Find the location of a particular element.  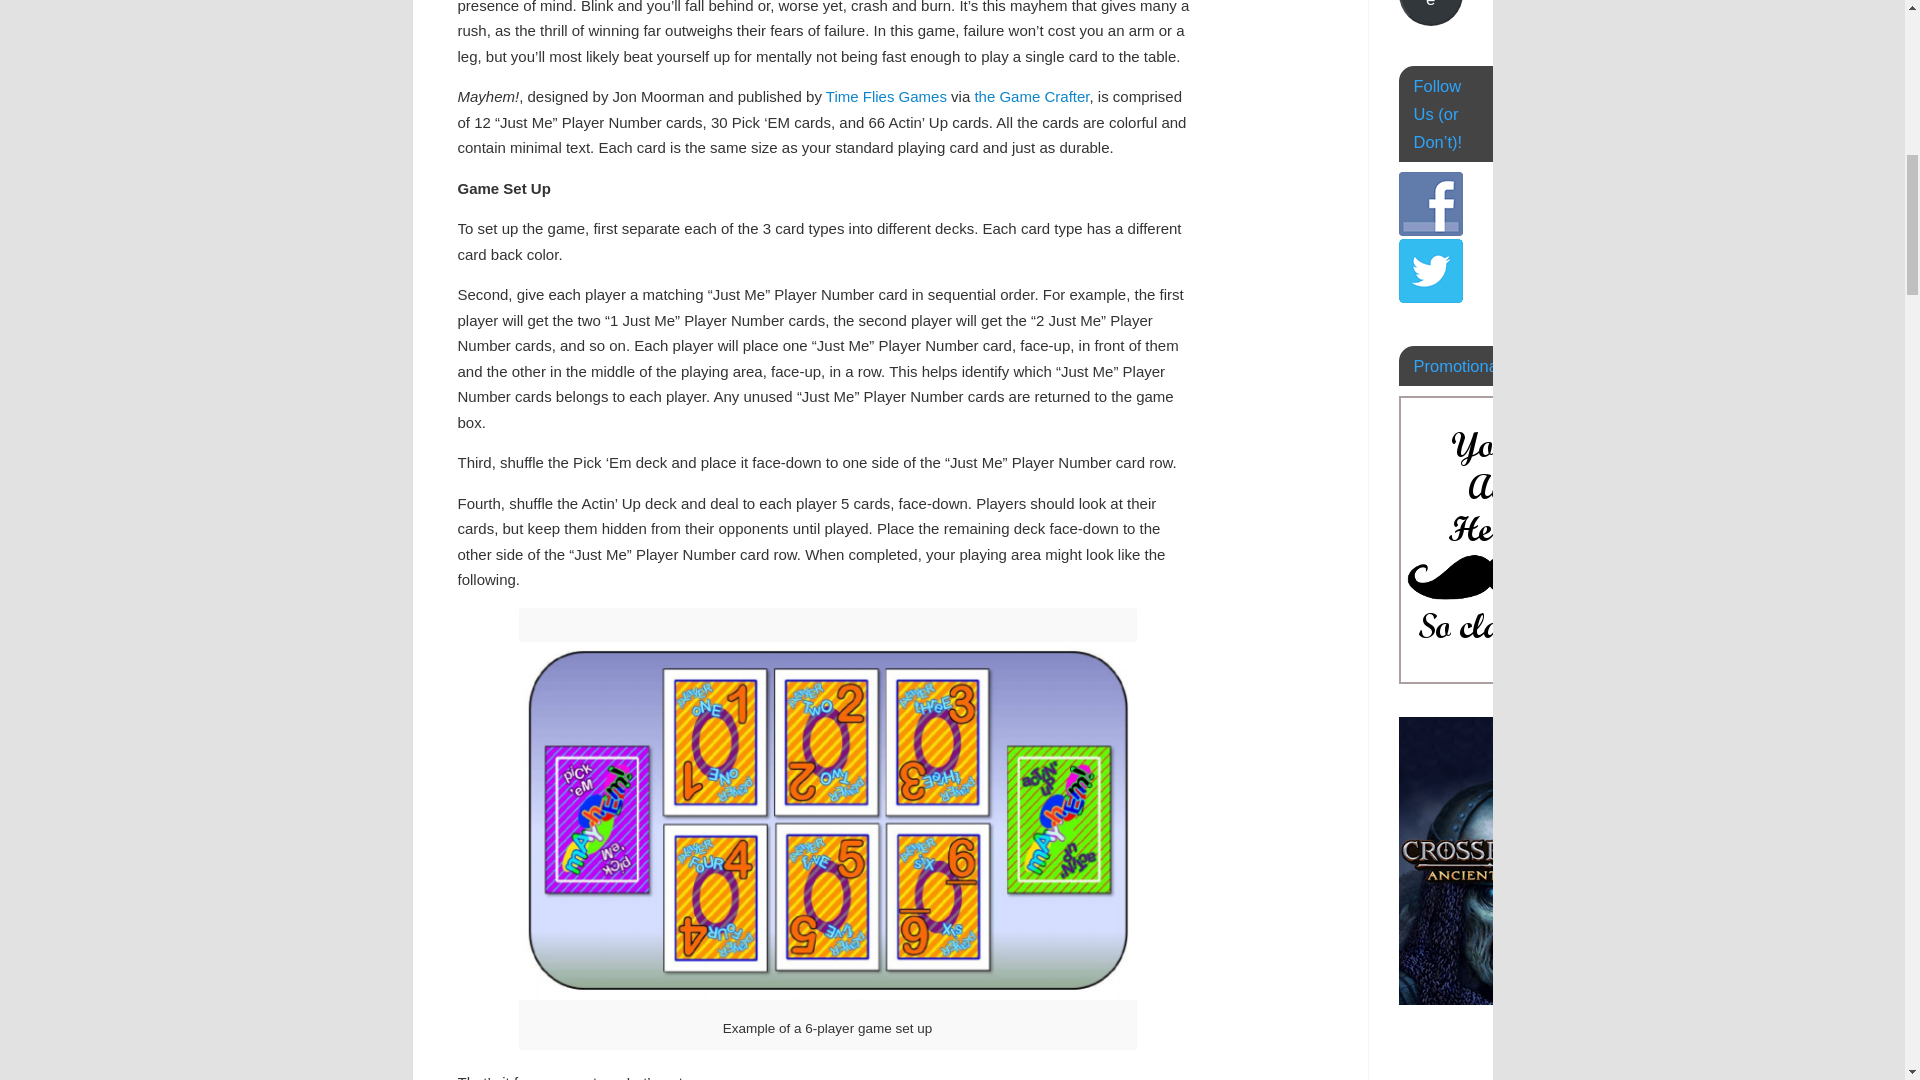

the Game Crafter is located at coordinates (1030, 96).